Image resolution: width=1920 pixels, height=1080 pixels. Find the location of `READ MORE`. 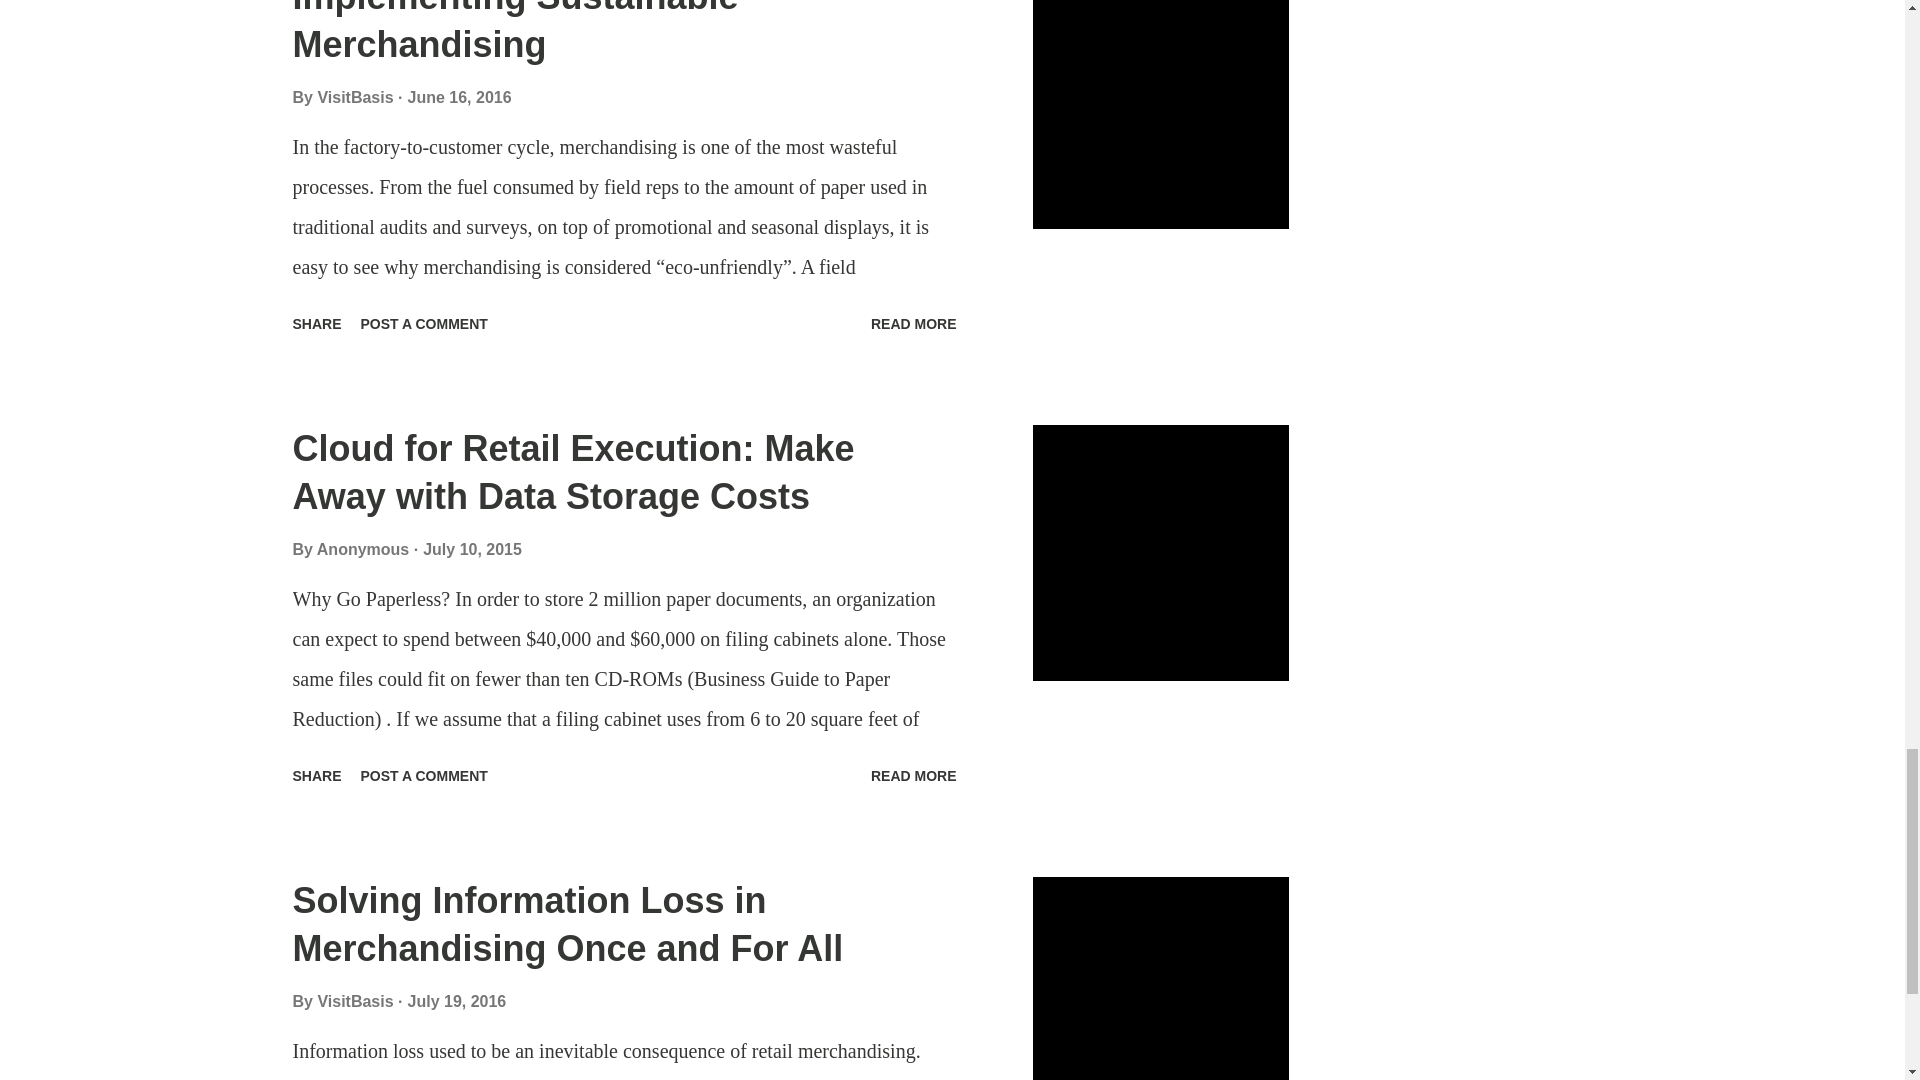

READ MORE is located at coordinates (914, 324).